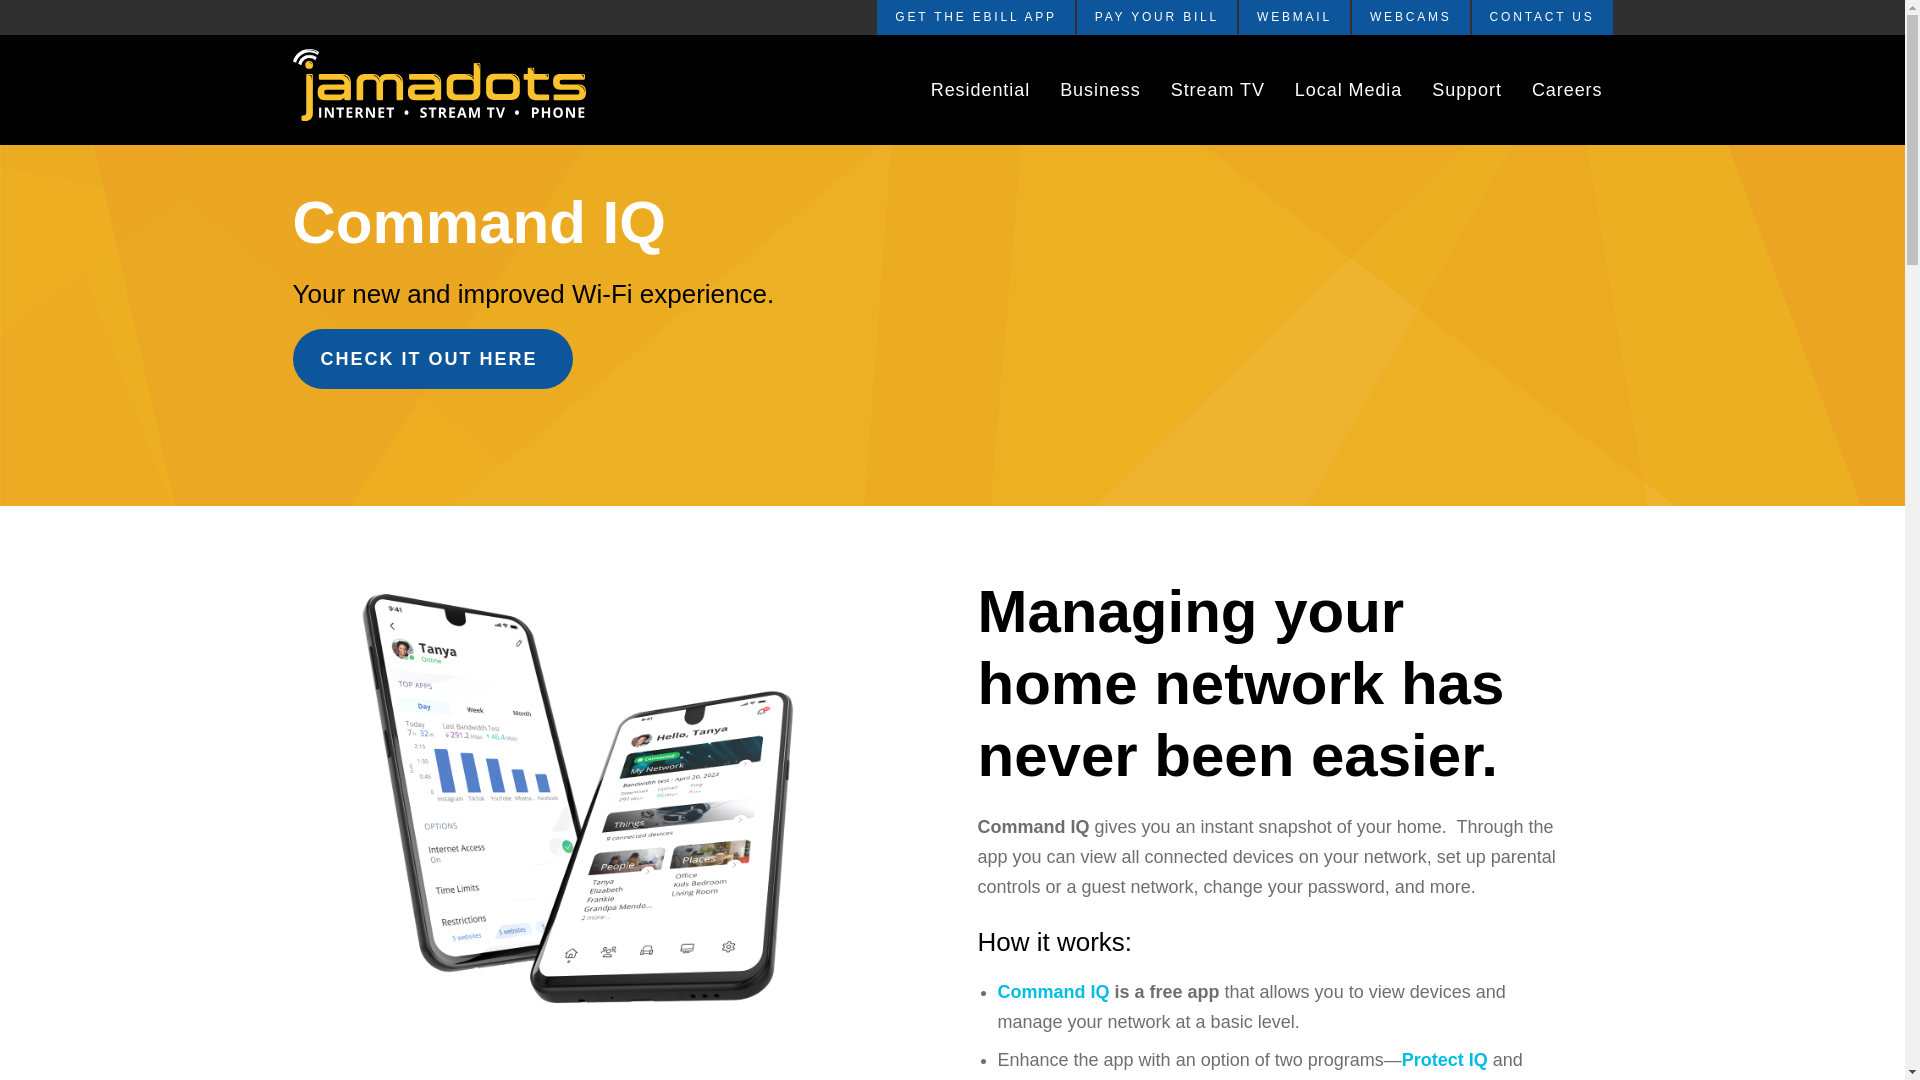  What do you see at coordinates (975, 17) in the screenshot?
I see `Click for How-to video` at bounding box center [975, 17].